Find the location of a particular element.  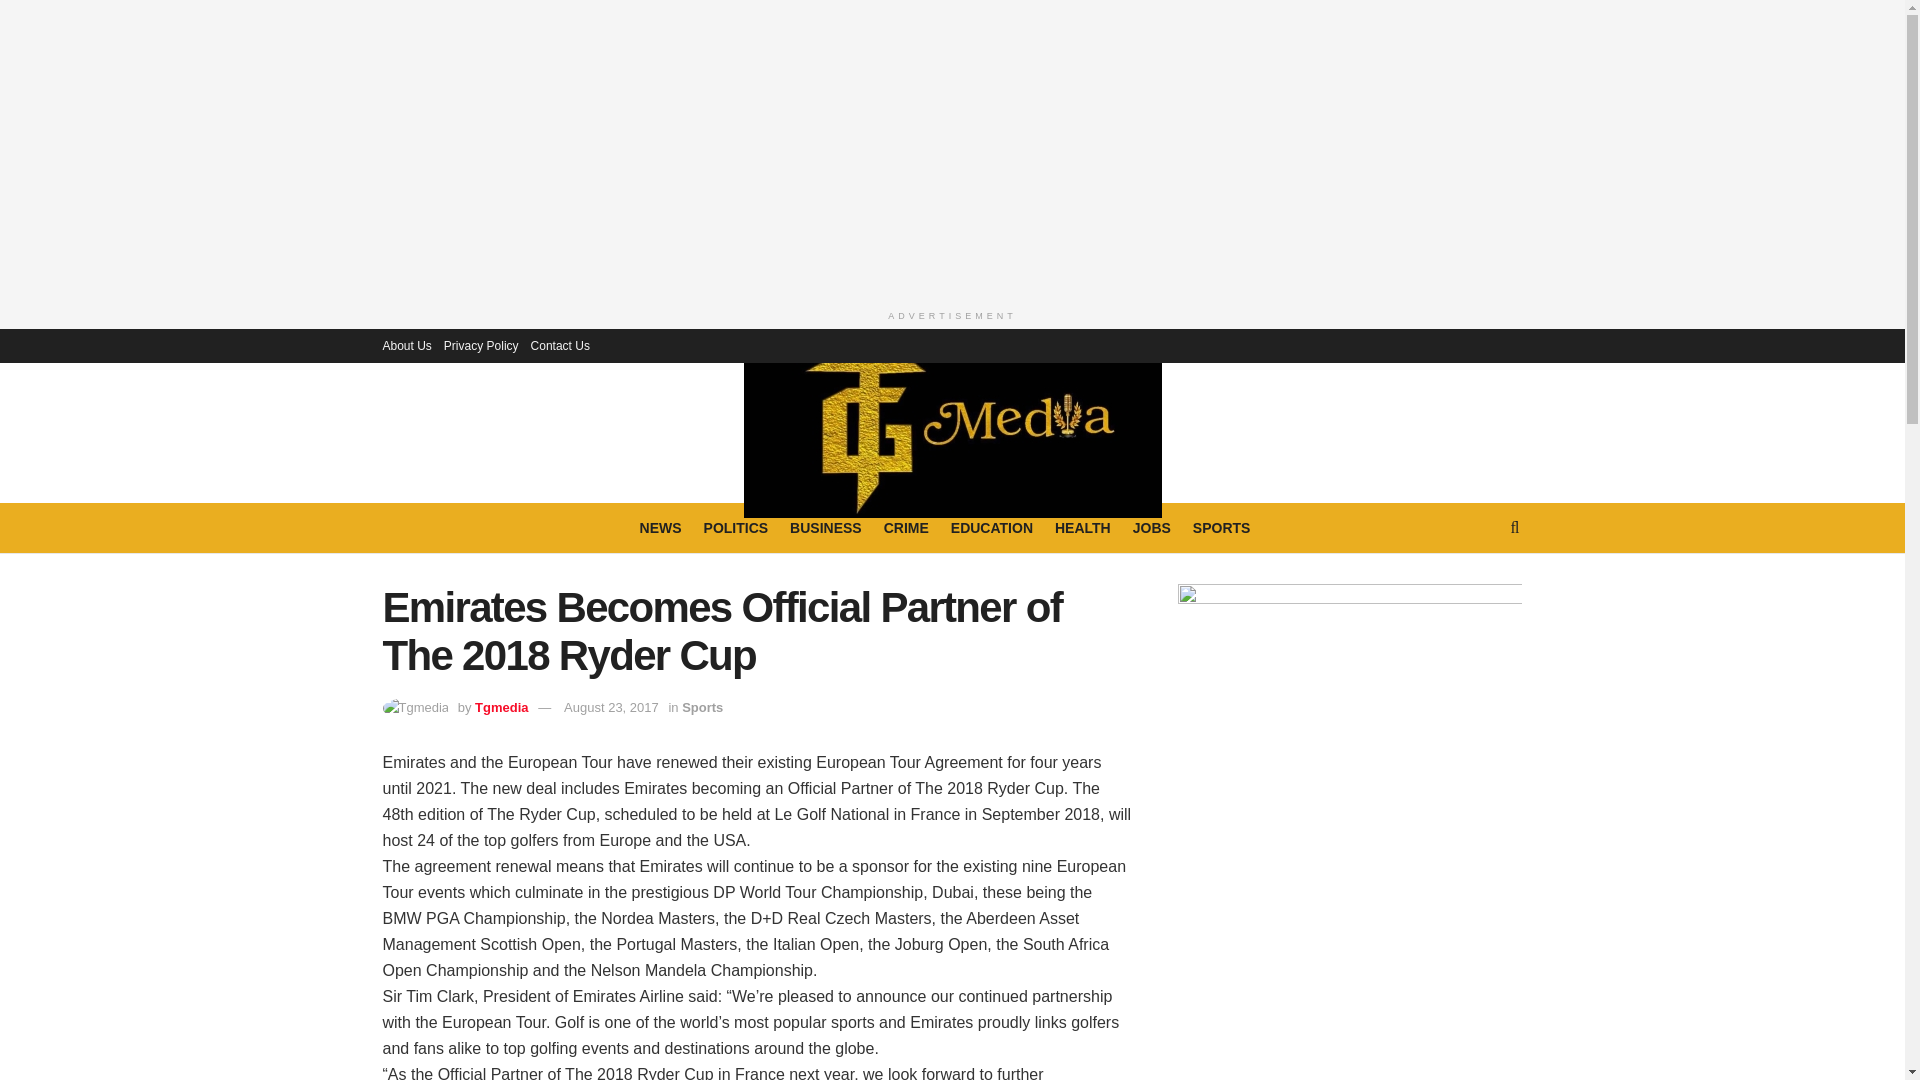

POLITICS is located at coordinates (736, 528).